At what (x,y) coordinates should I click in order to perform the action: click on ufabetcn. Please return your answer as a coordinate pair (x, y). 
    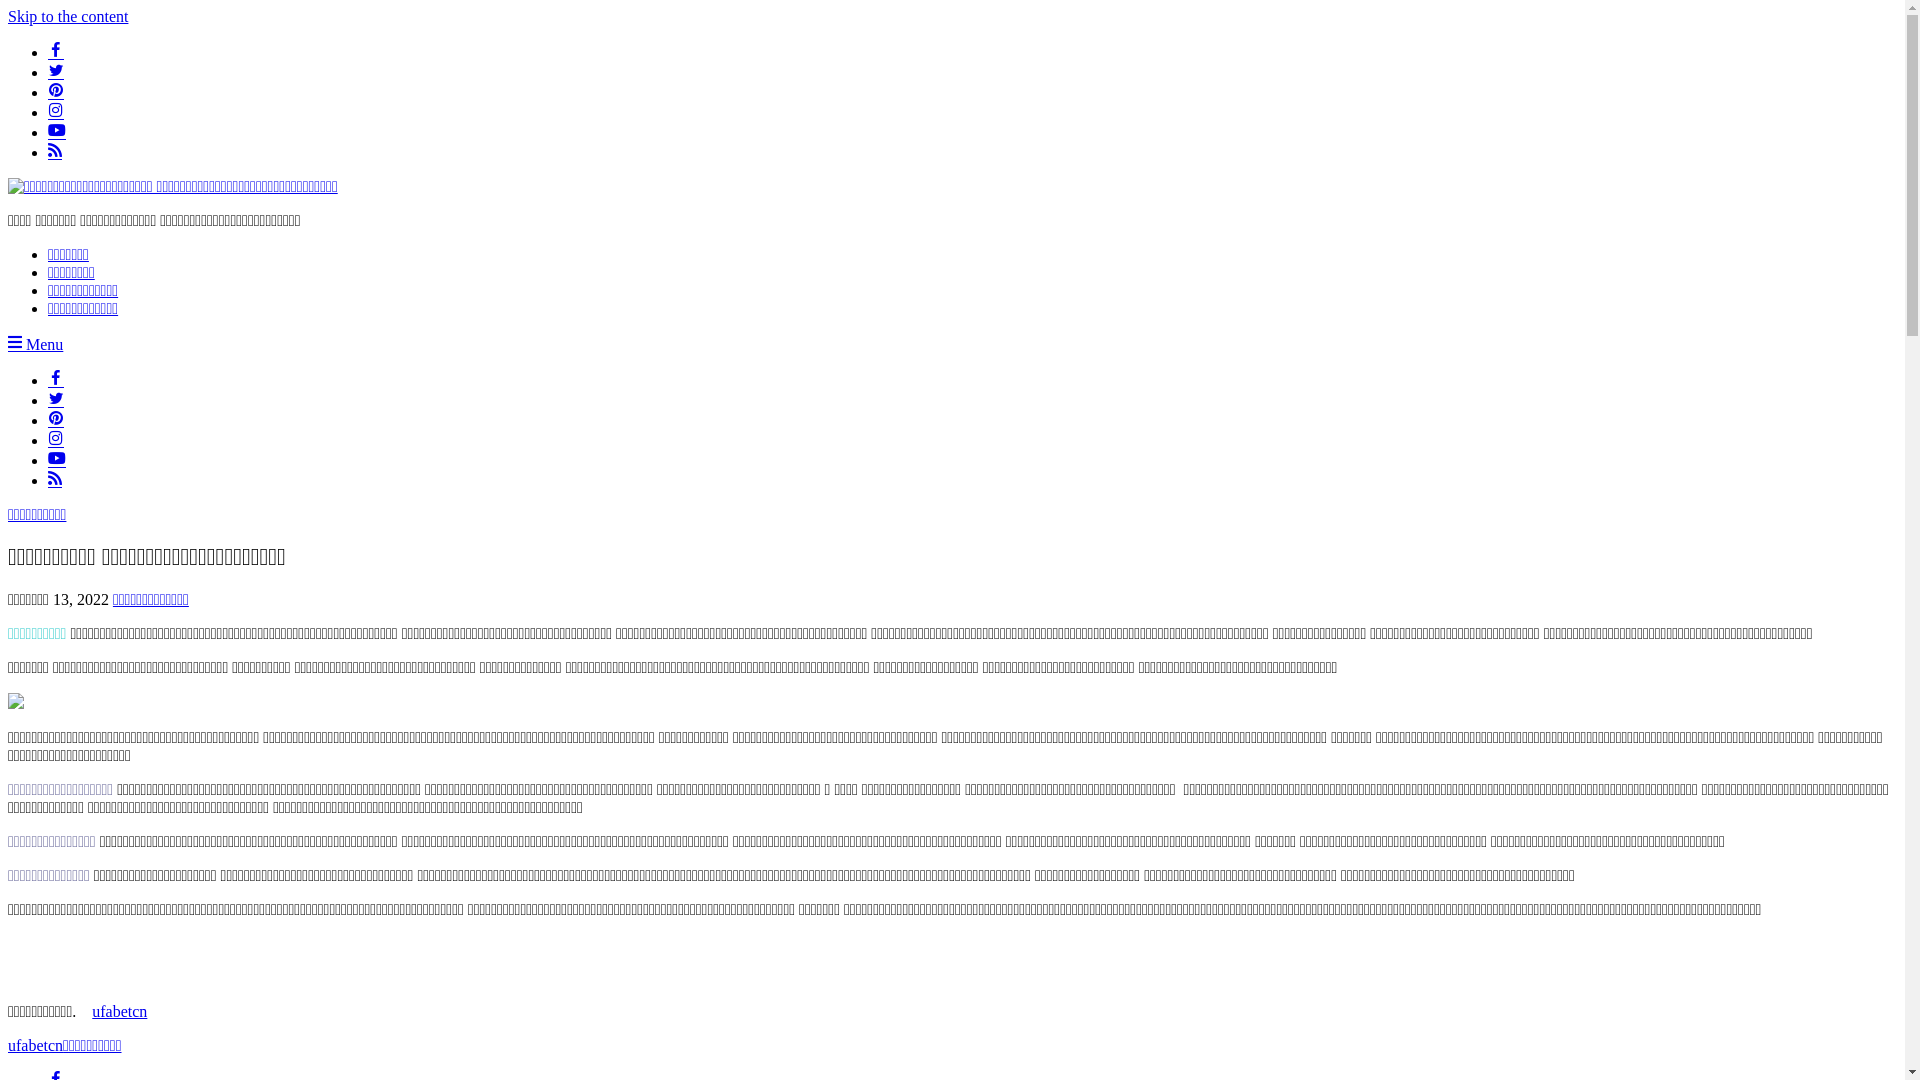
    Looking at the image, I should click on (36, 1046).